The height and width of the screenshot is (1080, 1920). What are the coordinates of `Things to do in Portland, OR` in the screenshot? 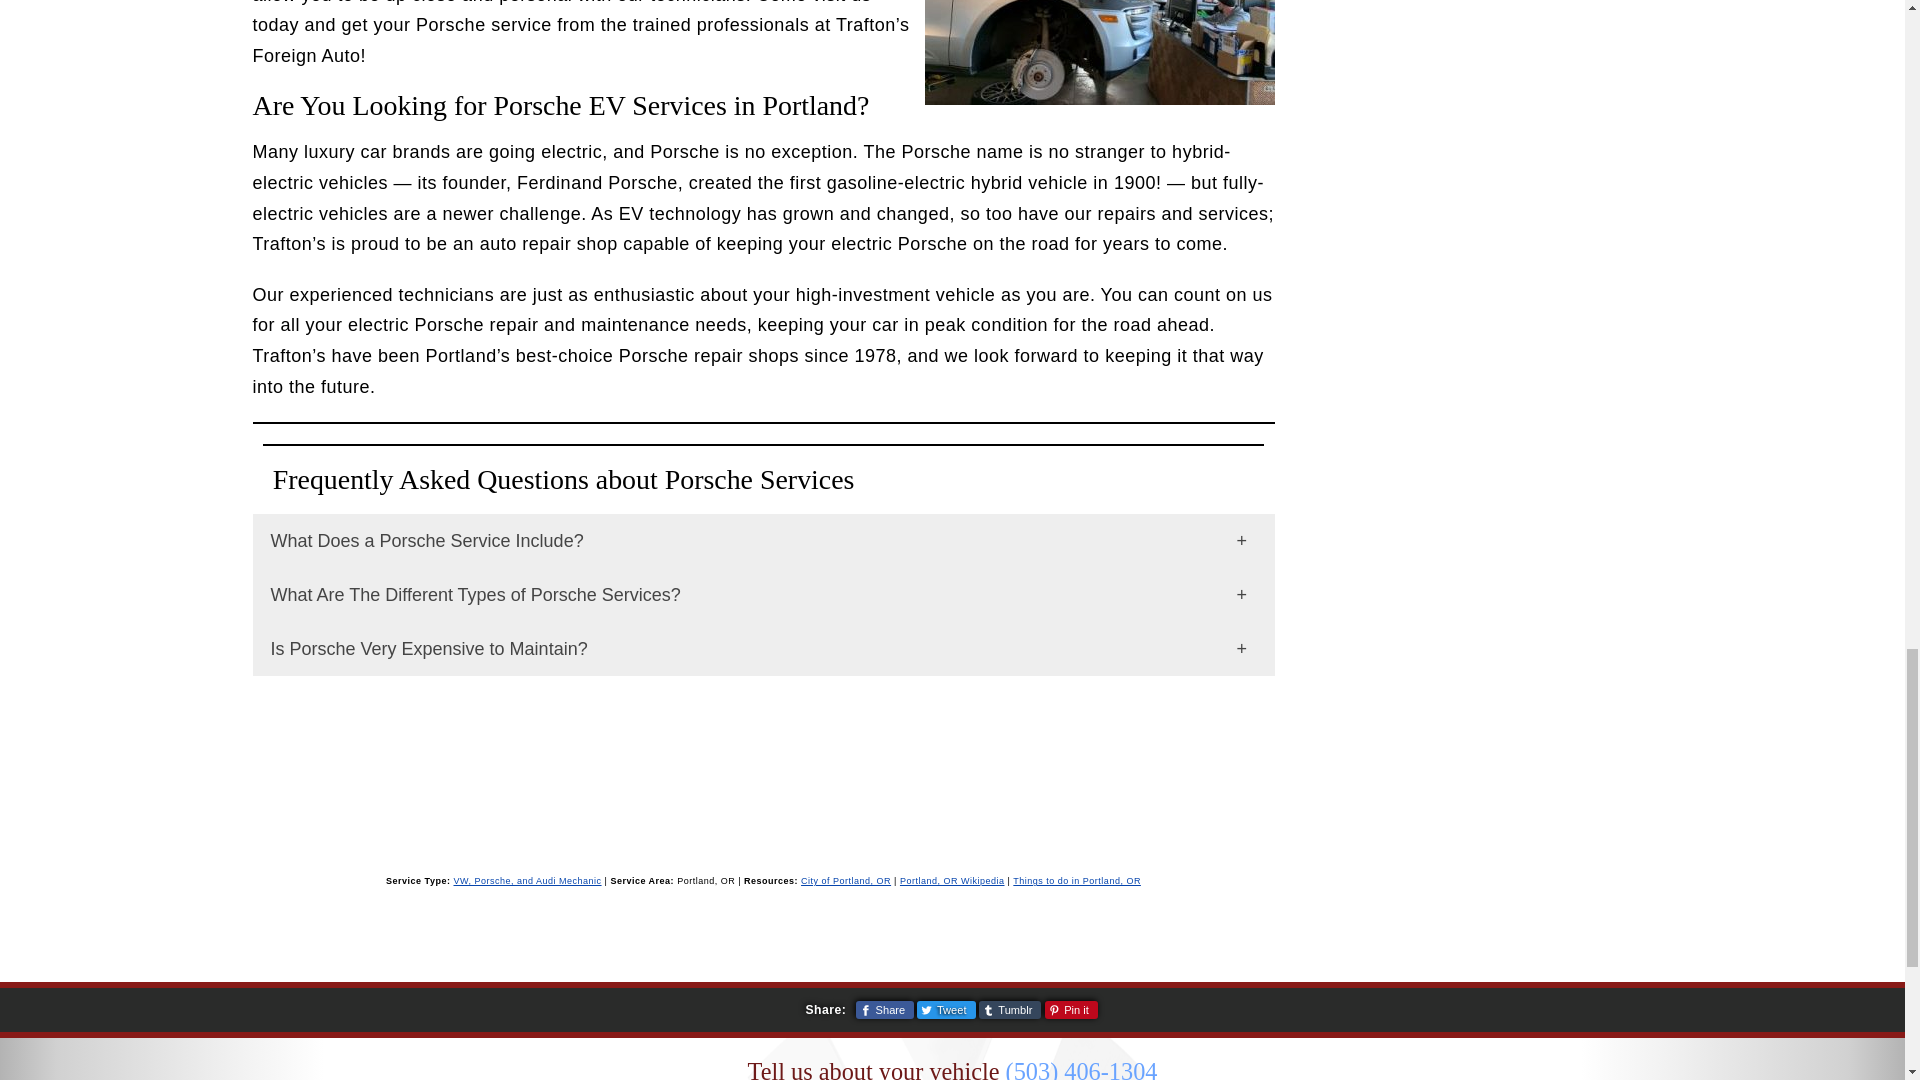 It's located at (1076, 880).